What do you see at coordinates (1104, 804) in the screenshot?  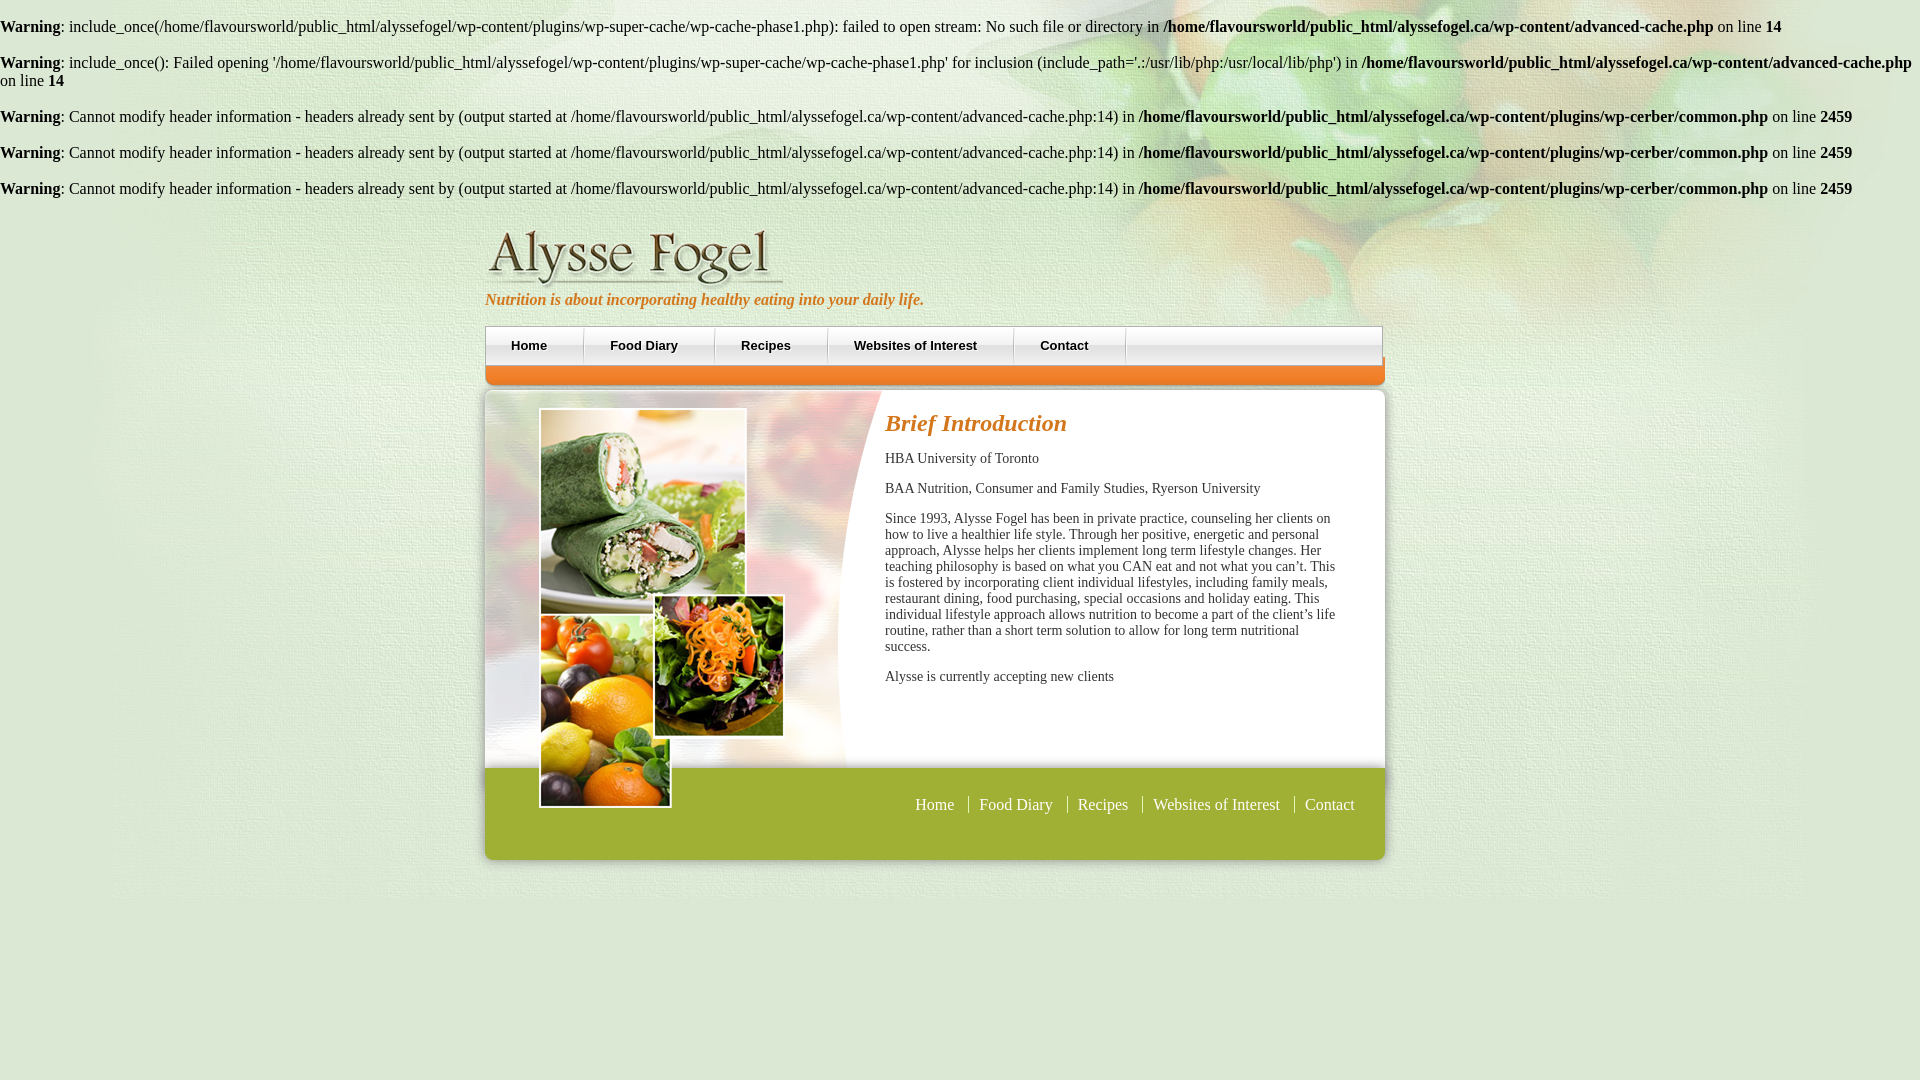 I see `Recipes` at bounding box center [1104, 804].